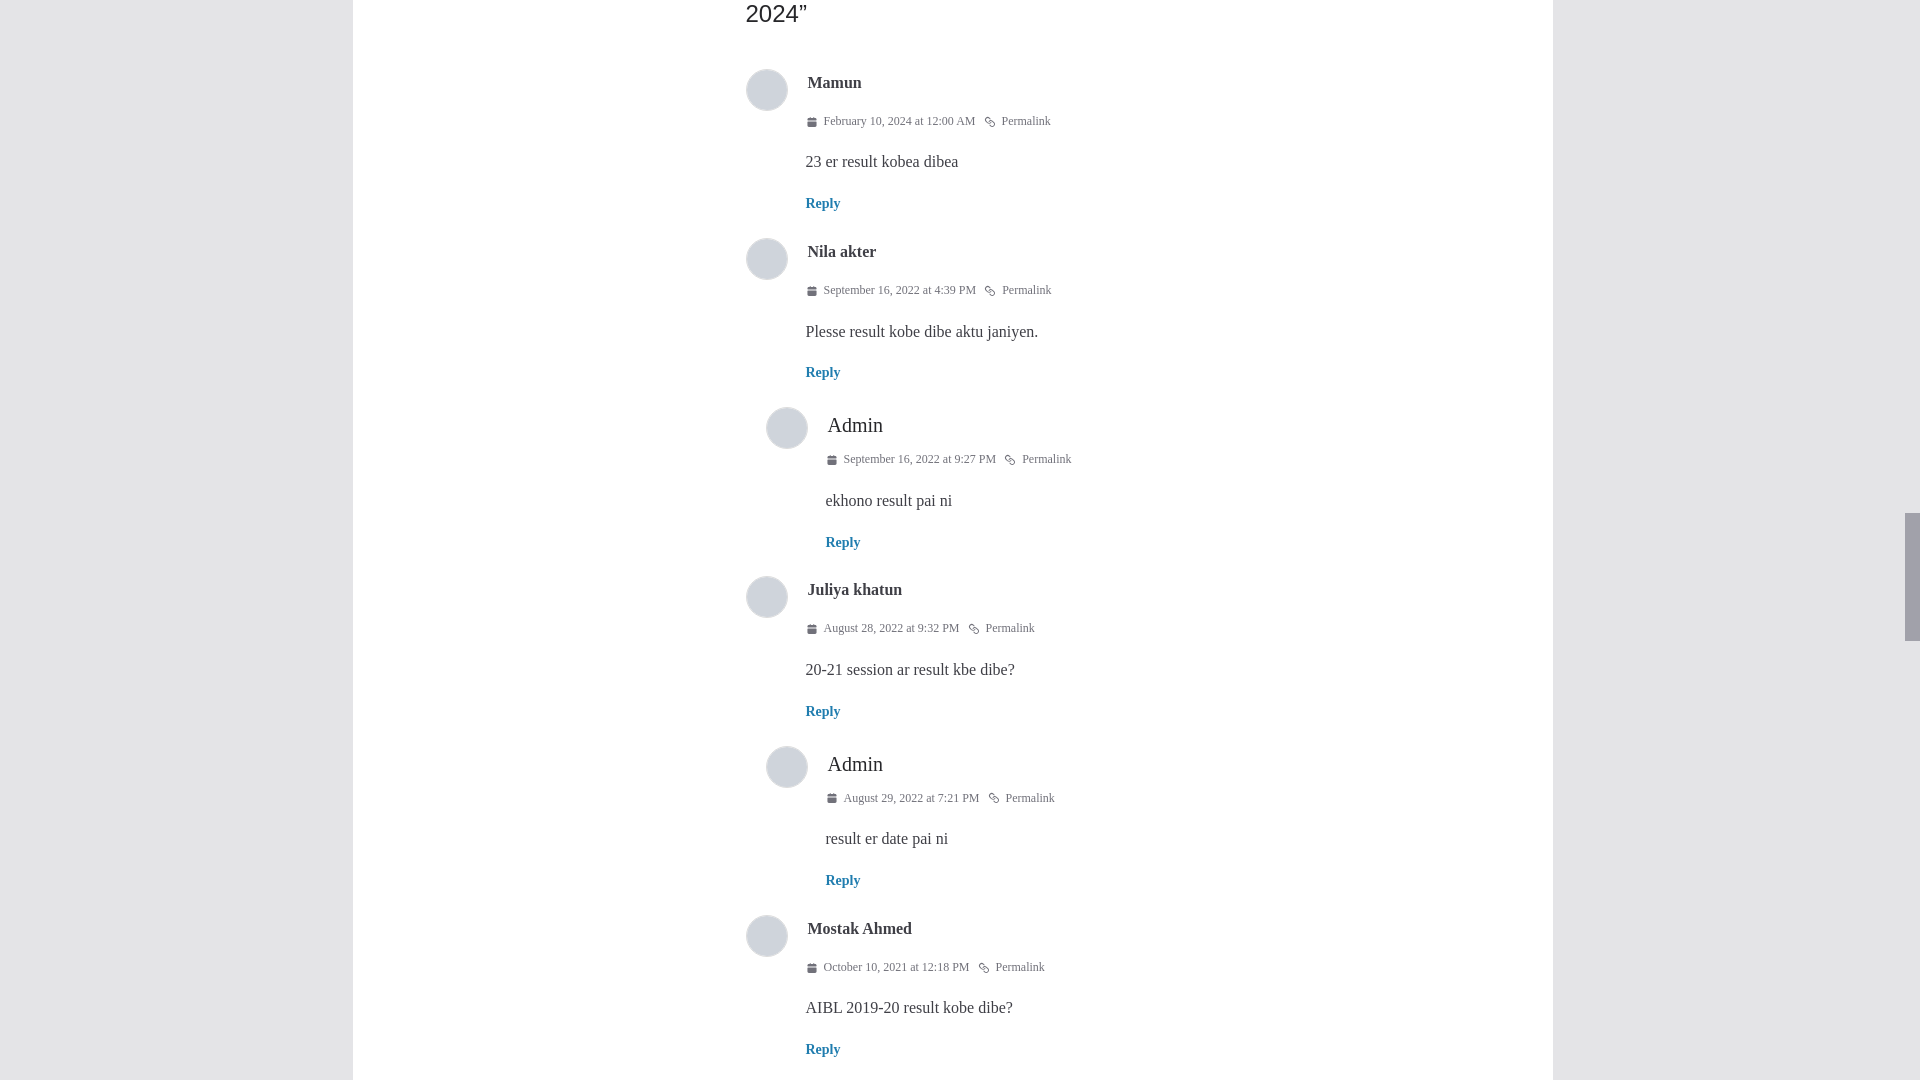  I want to click on Permalink, so click(1000, 628).